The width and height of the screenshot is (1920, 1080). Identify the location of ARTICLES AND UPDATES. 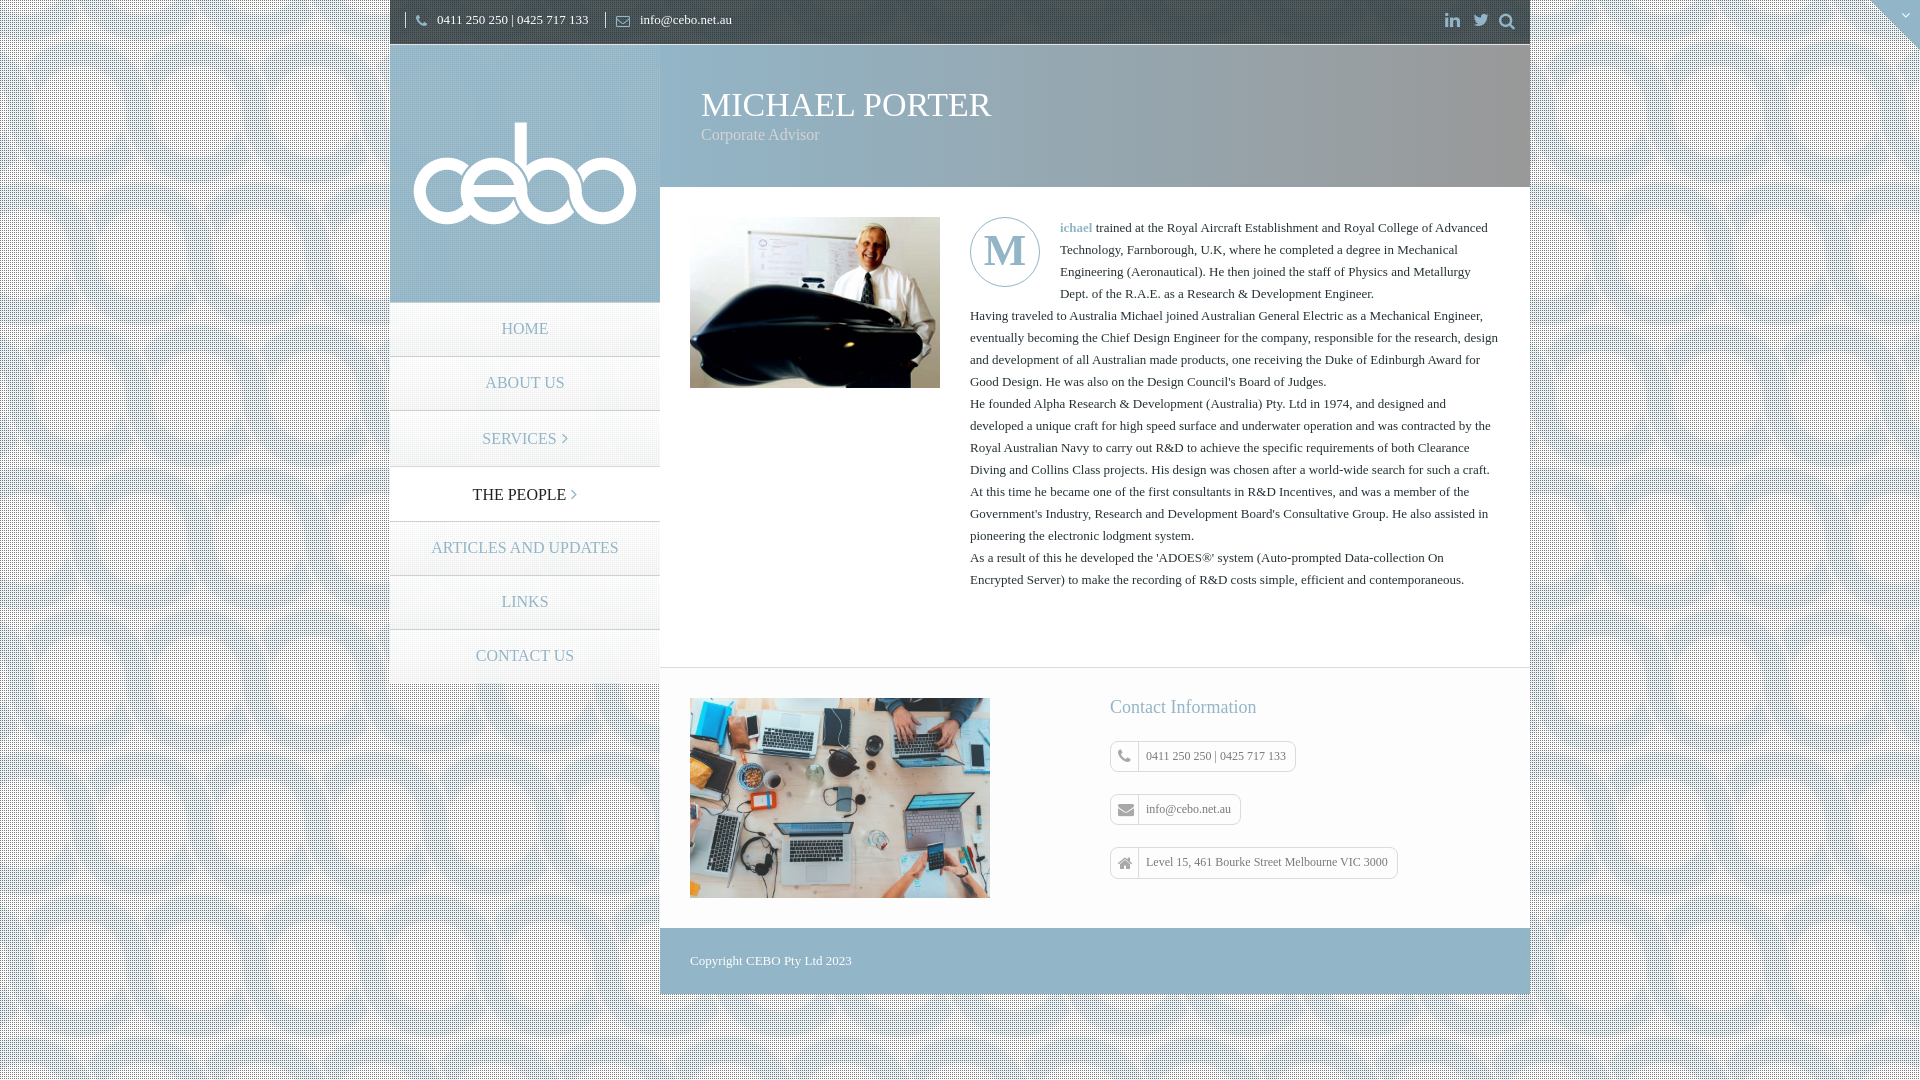
(525, 548).